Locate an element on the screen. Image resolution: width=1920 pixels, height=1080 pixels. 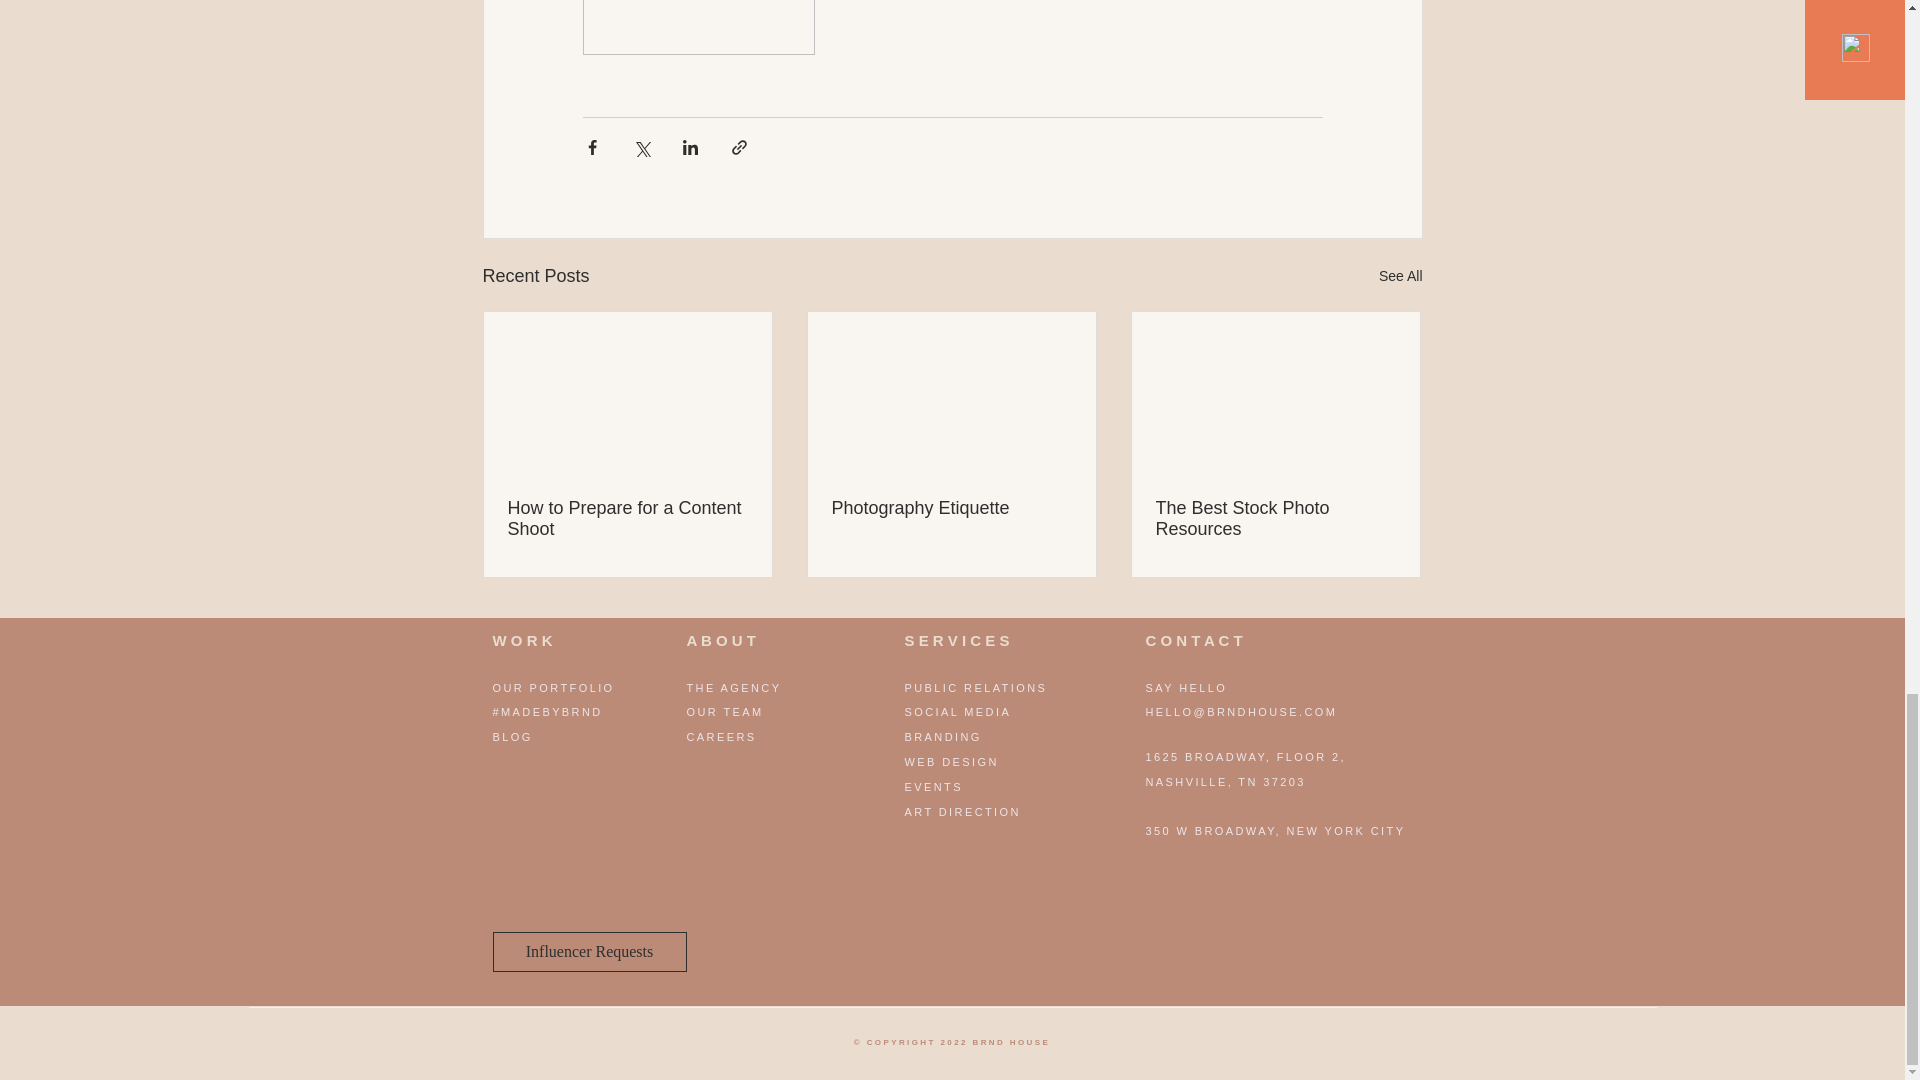
S E R V I C E S is located at coordinates (956, 640).